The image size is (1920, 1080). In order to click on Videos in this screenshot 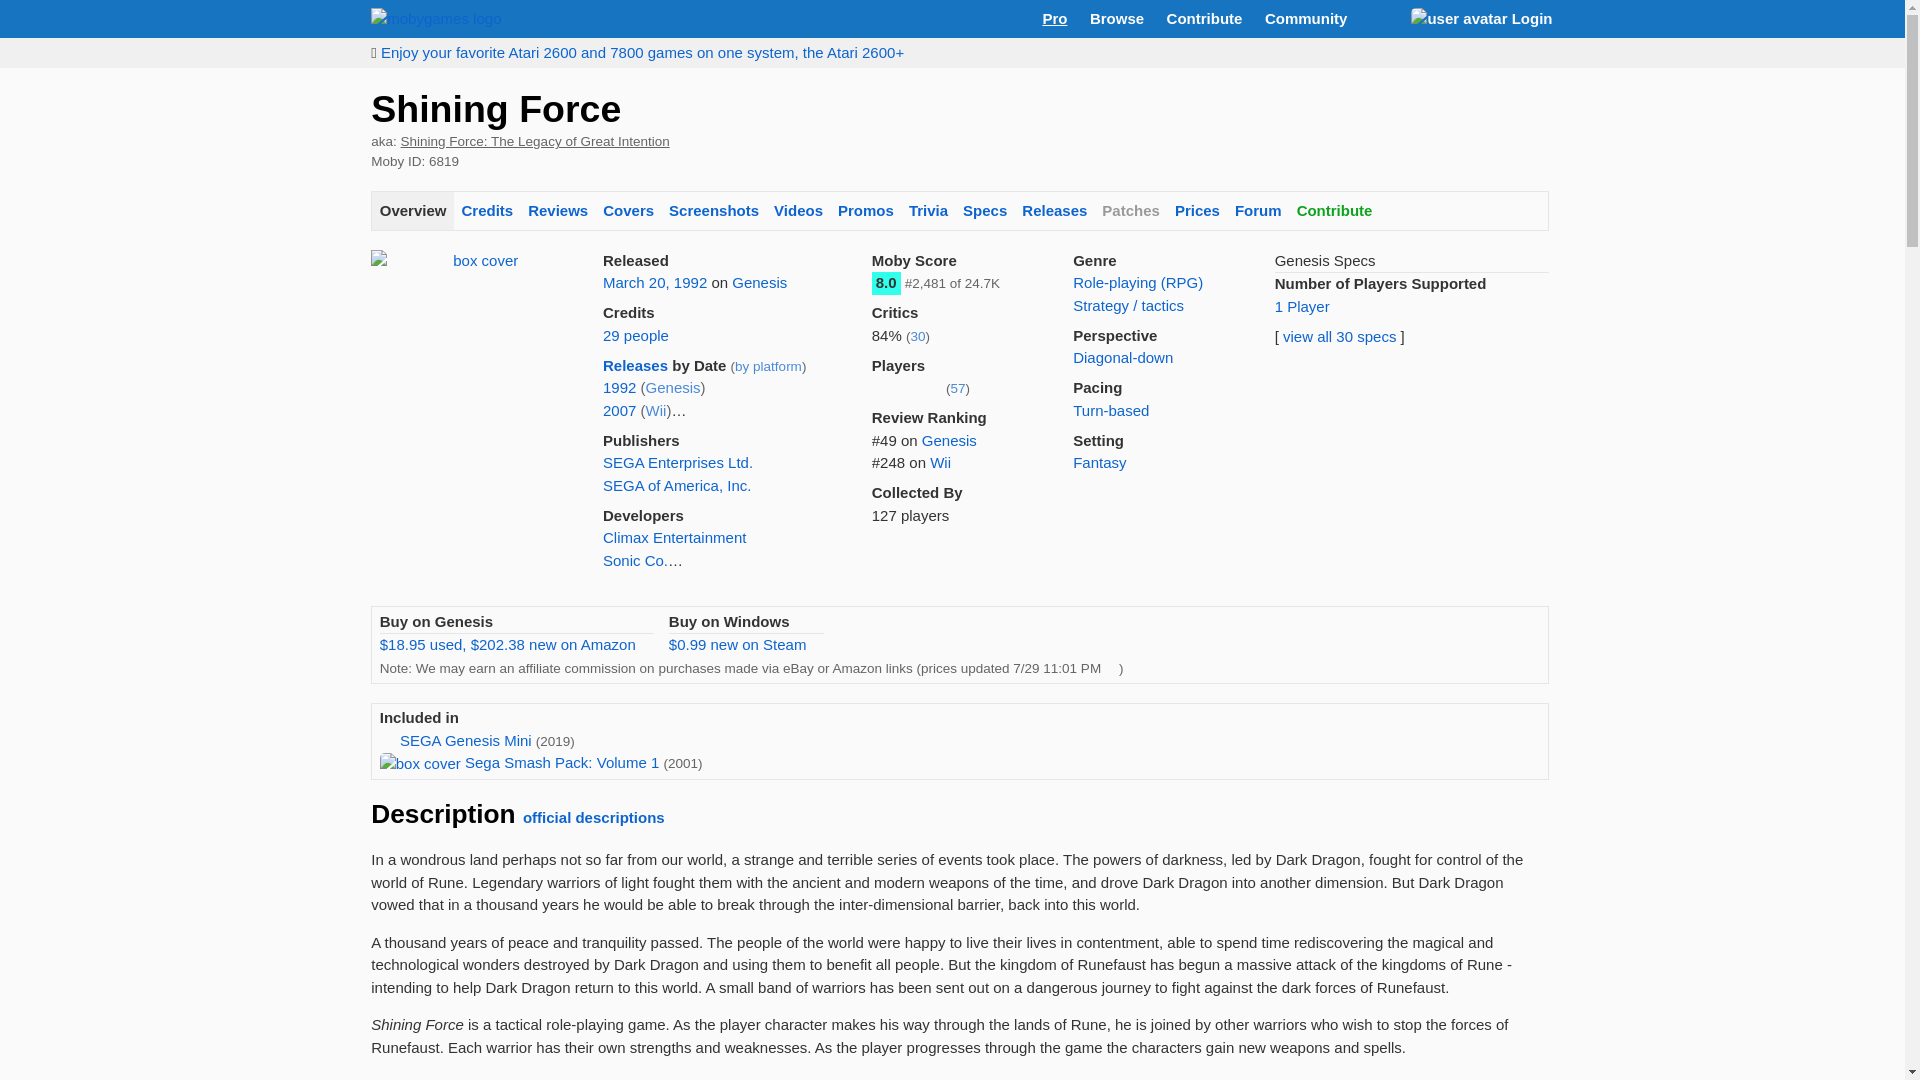, I will do `click(798, 212)`.